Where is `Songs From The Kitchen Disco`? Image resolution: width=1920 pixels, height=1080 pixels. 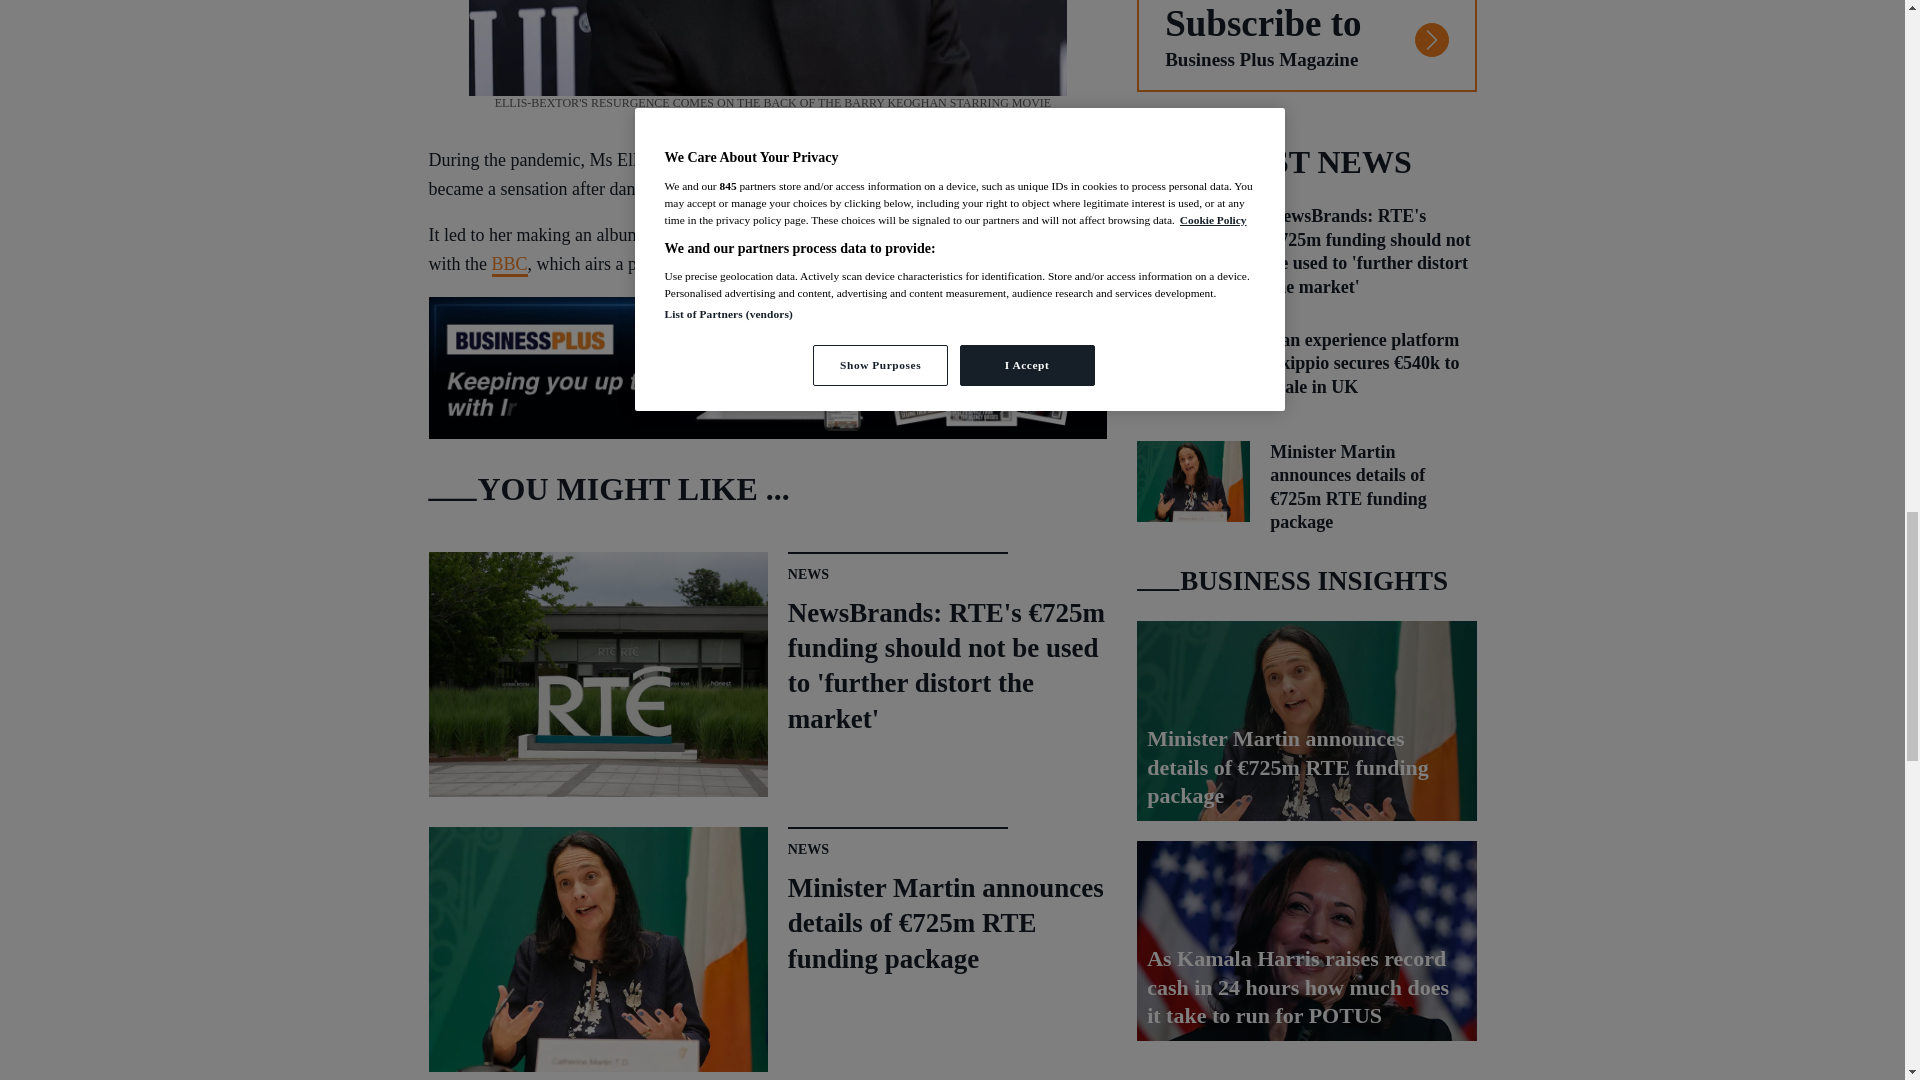 Songs From The Kitchen Disco is located at coordinates (809, 236).